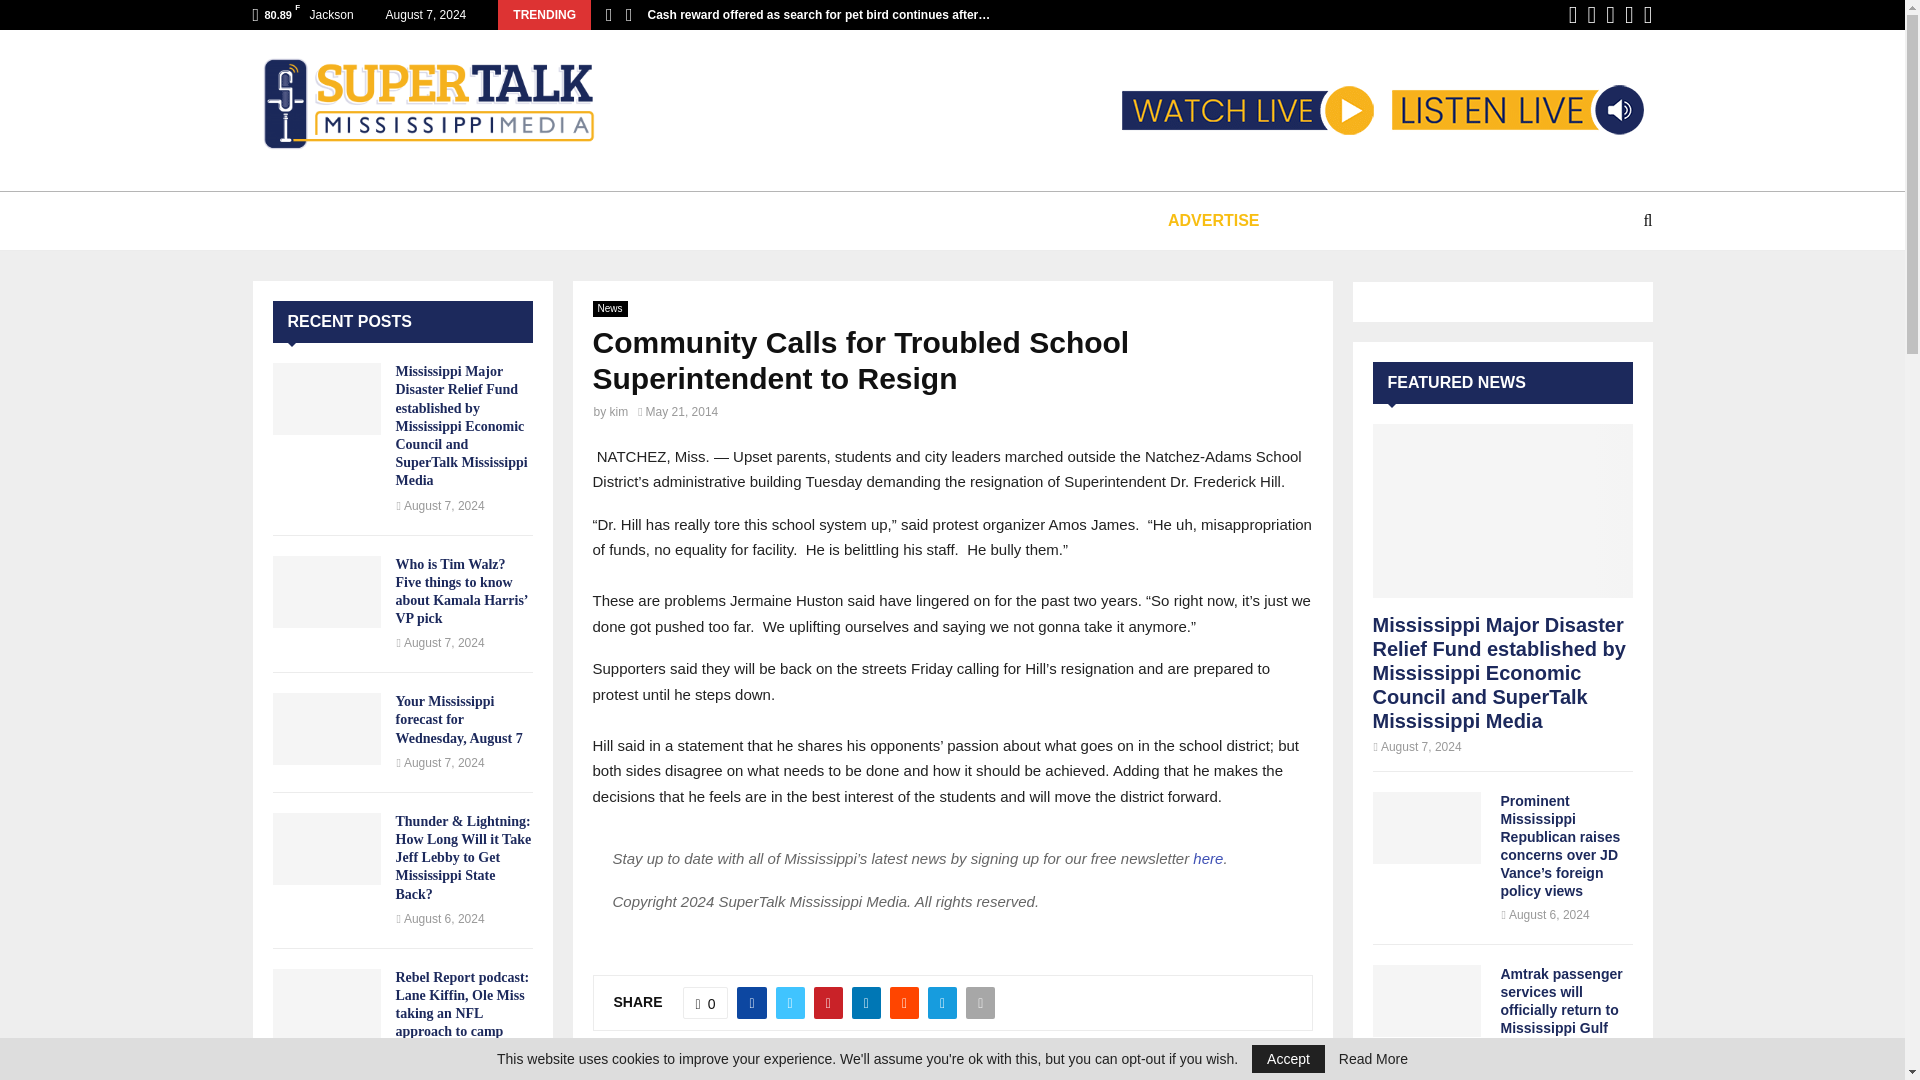 The width and height of the screenshot is (1920, 1080). Describe the element at coordinates (706, 1003) in the screenshot. I see `Like` at that location.